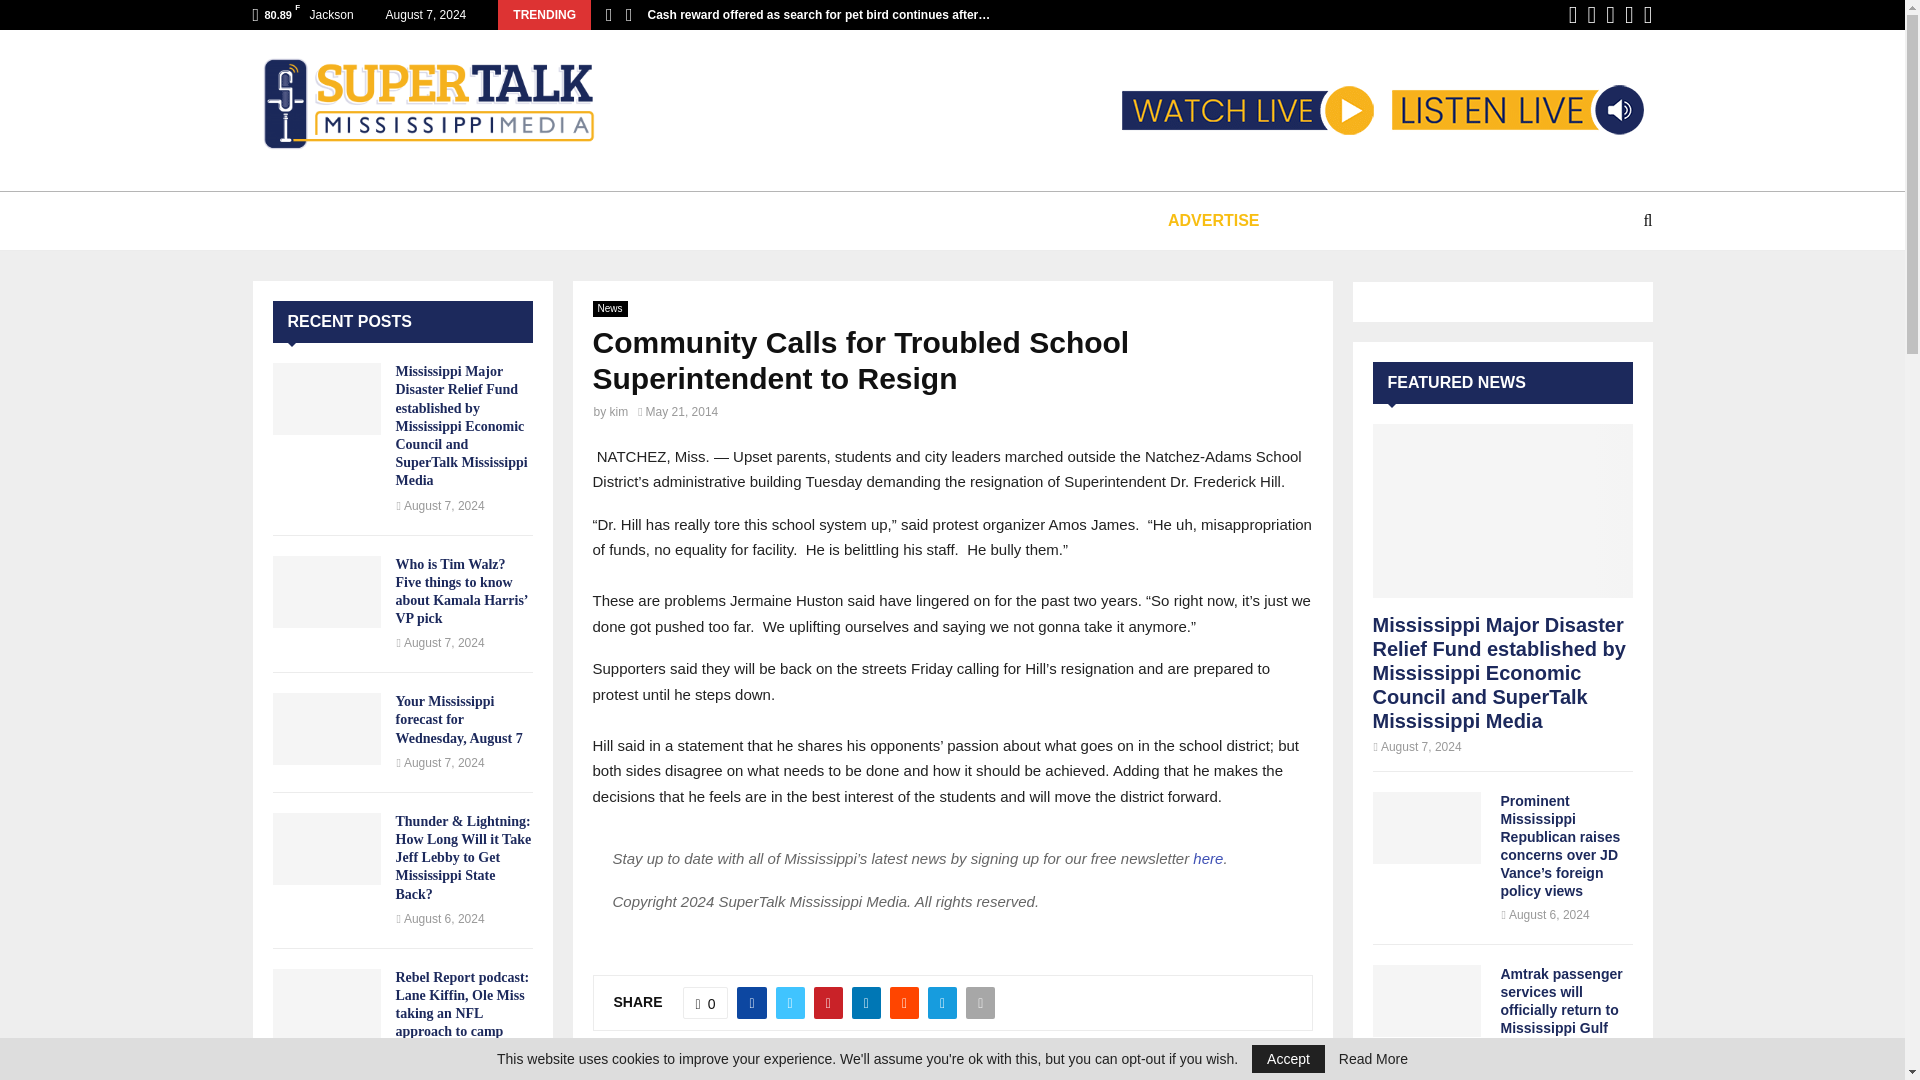 The width and height of the screenshot is (1920, 1080). Describe the element at coordinates (706, 1003) in the screenshot. I see `Like` at that location.